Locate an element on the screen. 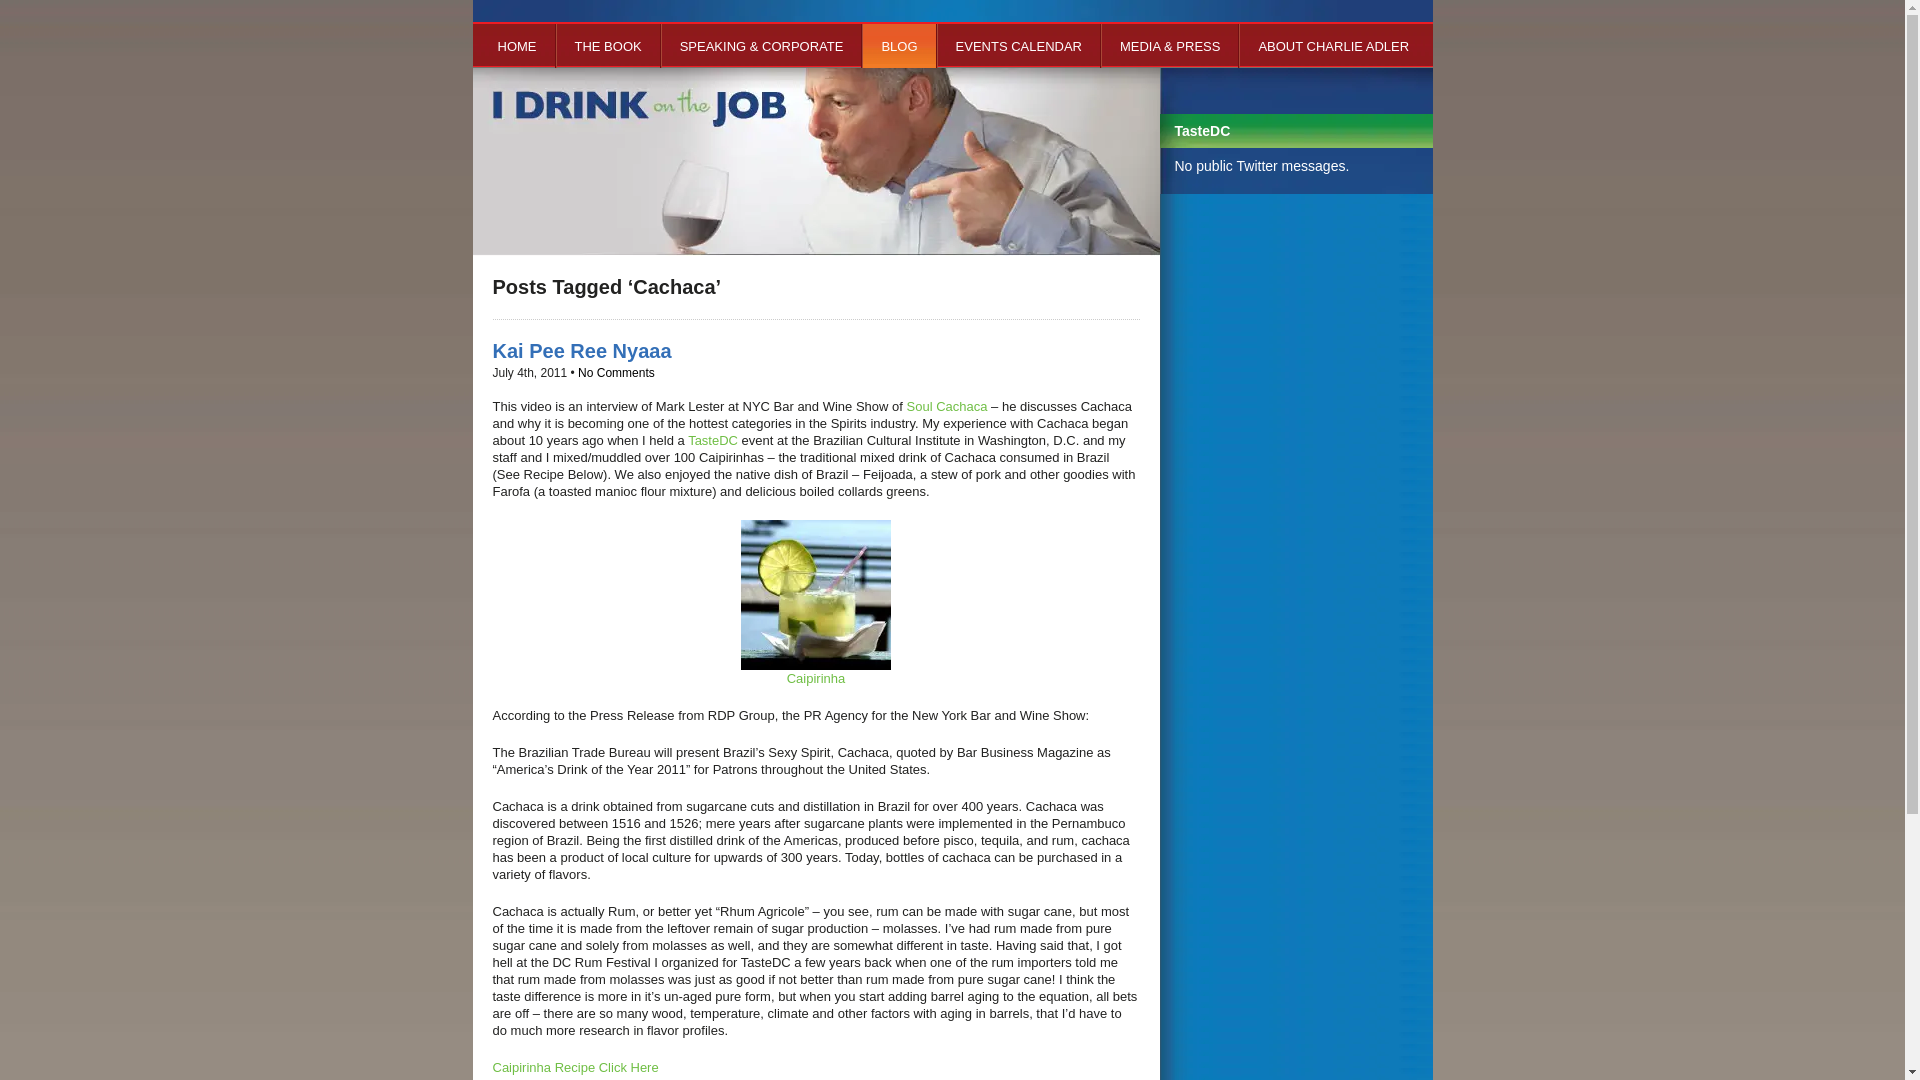  About Charlie Adler is located at coordinates (1333, 46).